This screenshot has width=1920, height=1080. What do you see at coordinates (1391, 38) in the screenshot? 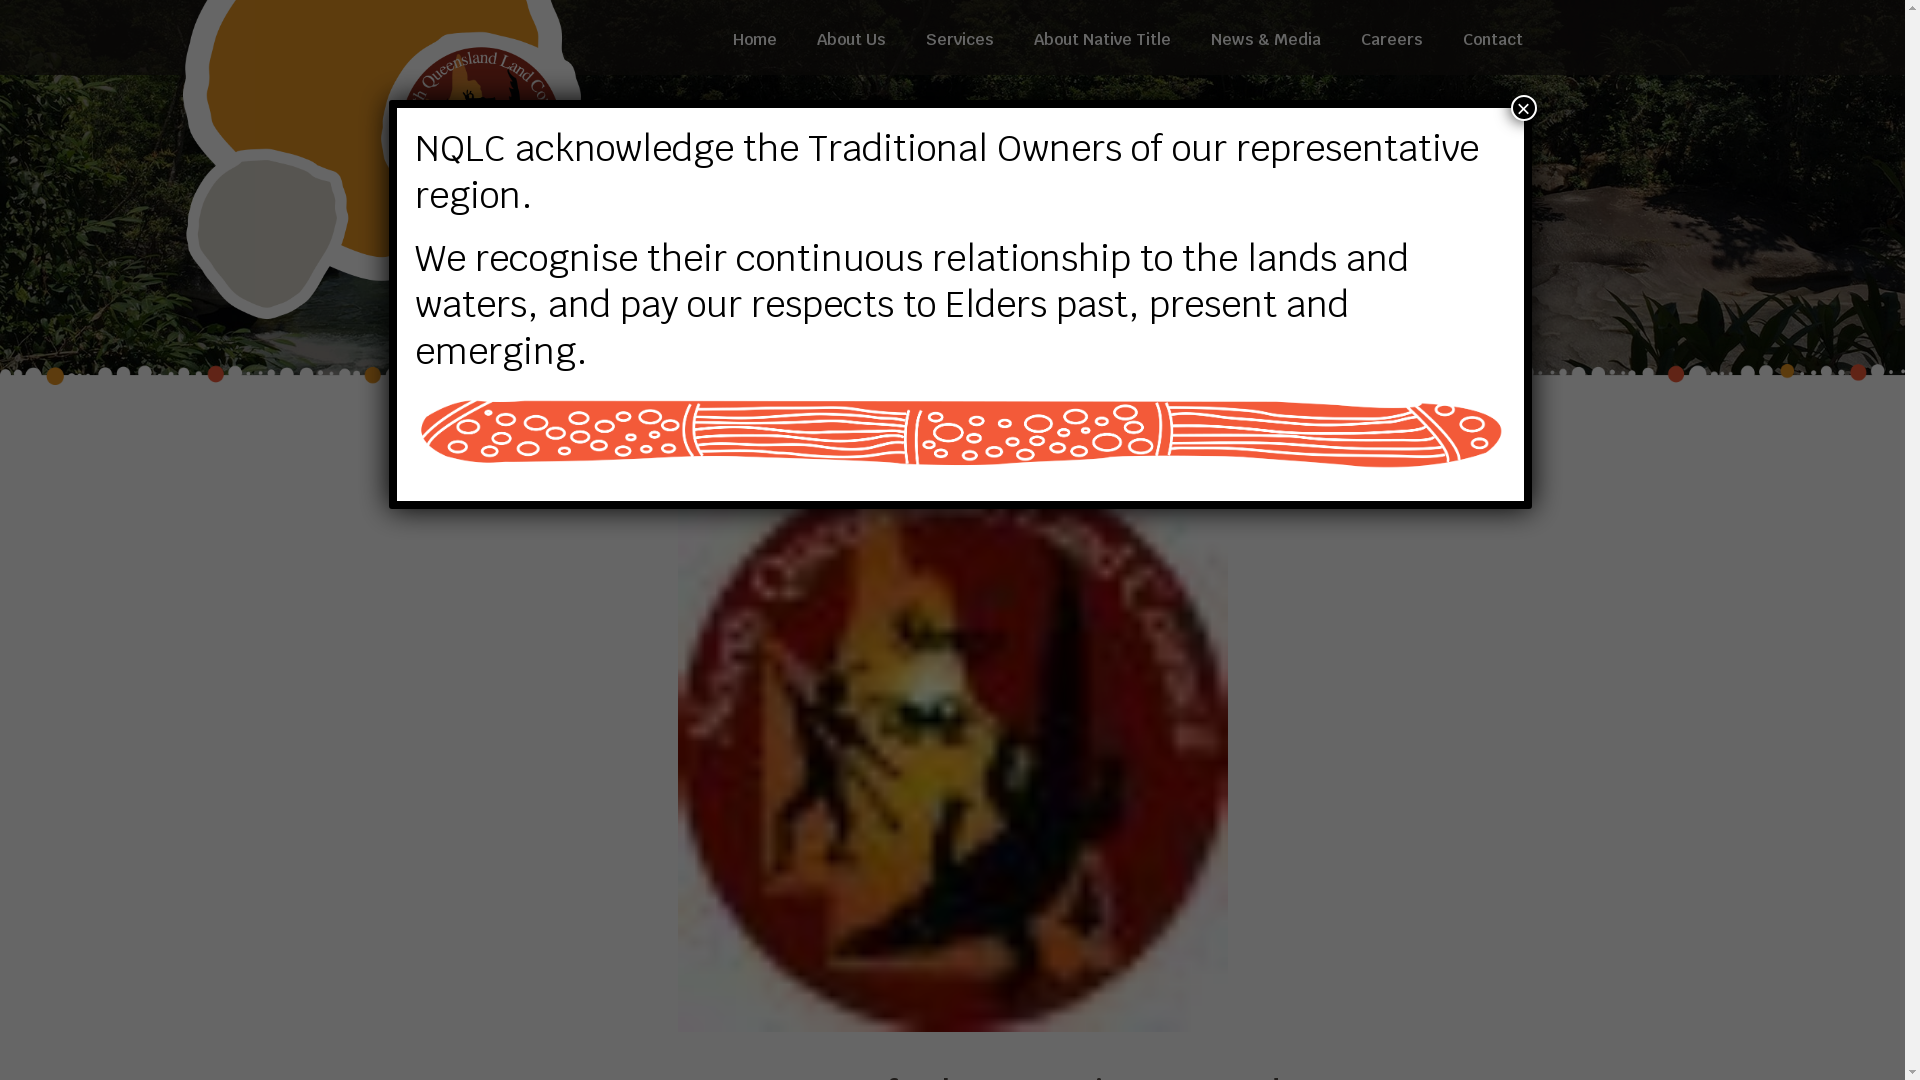
I see `Careers` at bounding box center [1391, 38].